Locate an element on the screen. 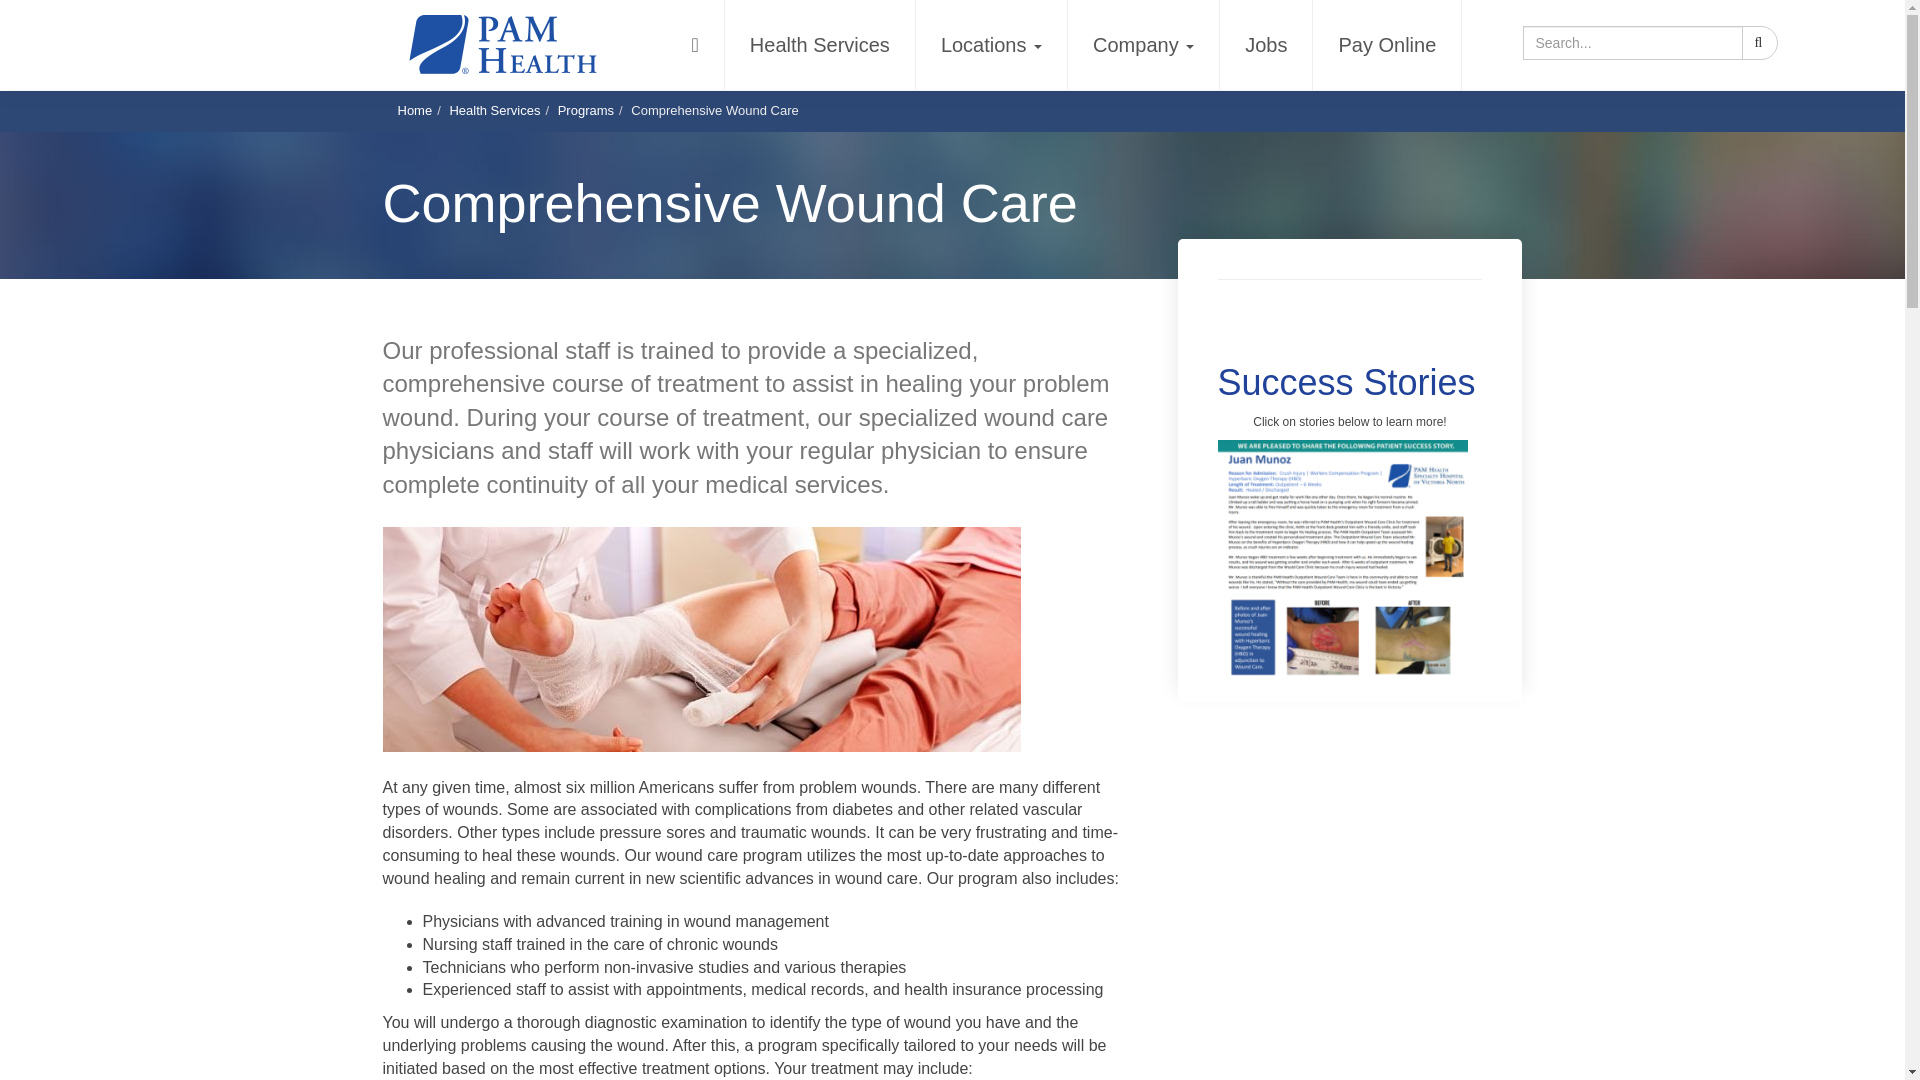  Health Services is located at coordinates (820, 44).